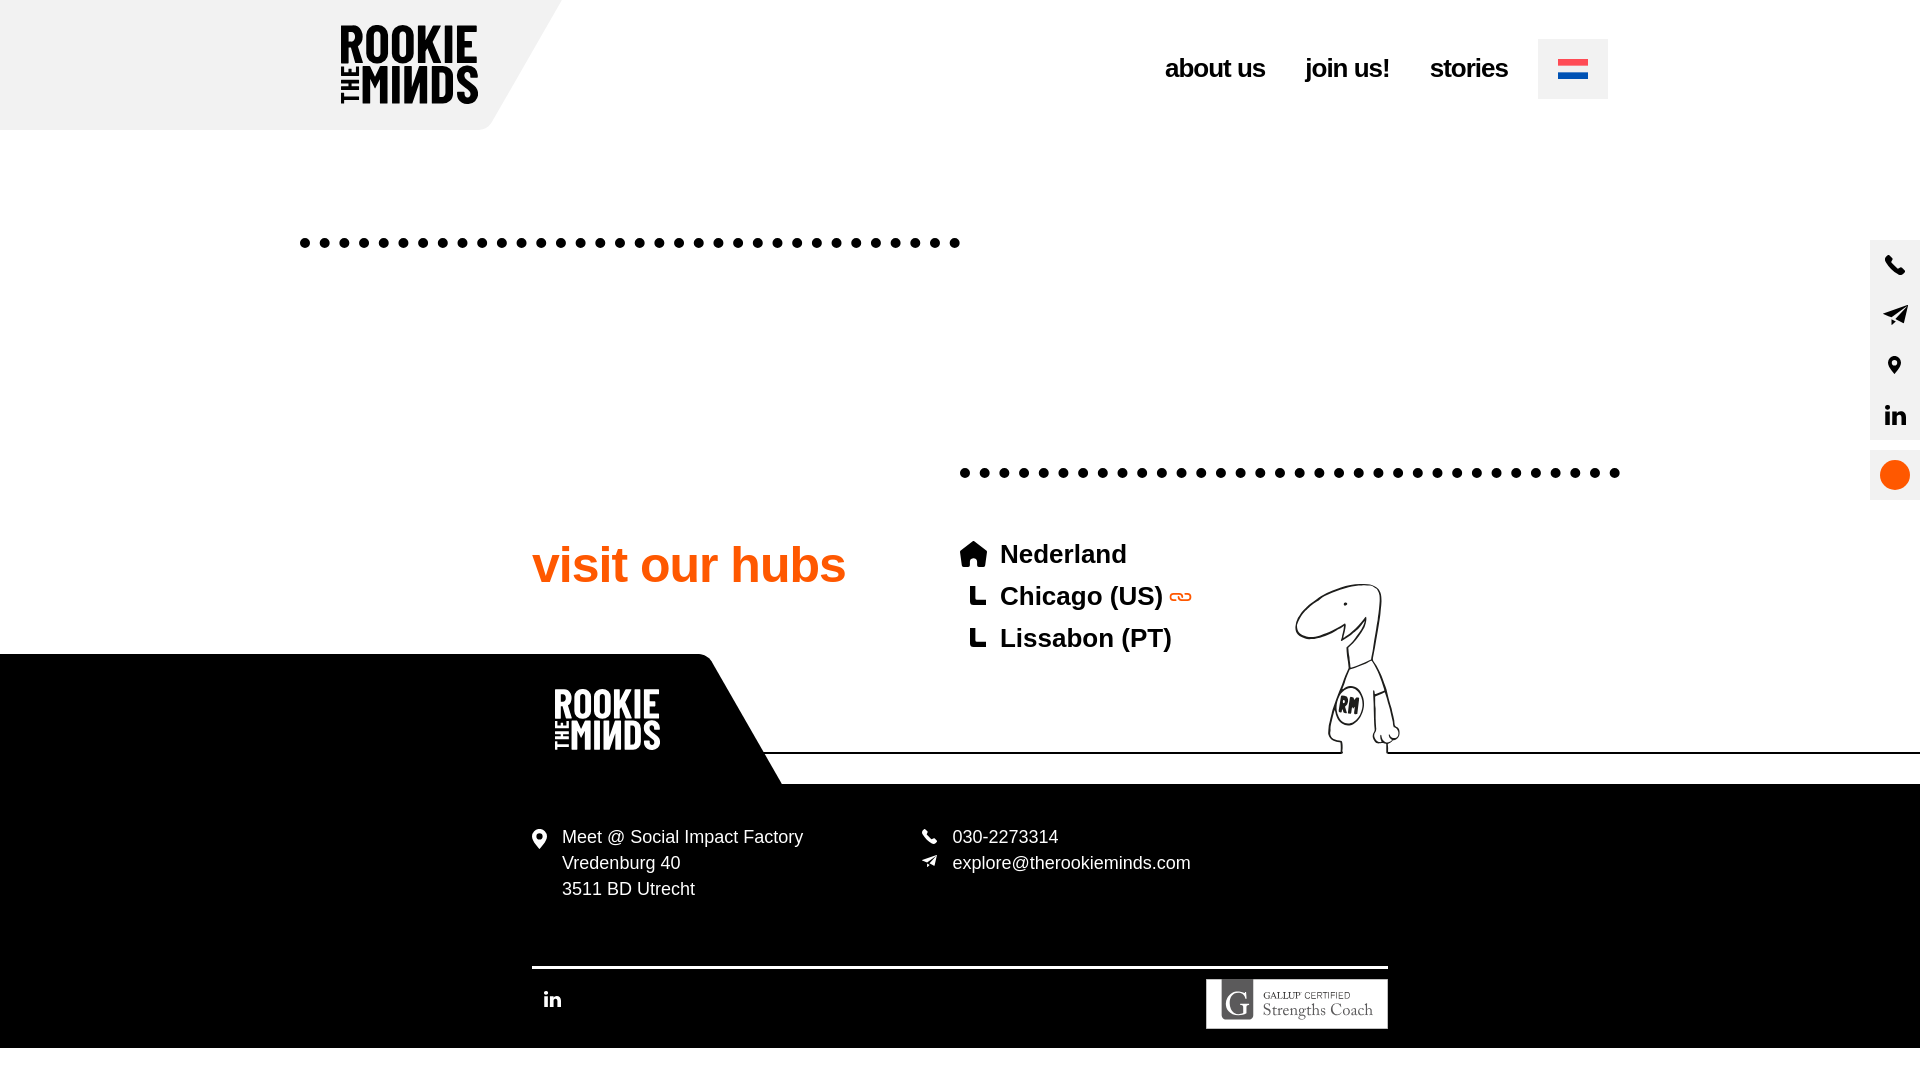 This screenshot has width=1920, height=1080. Describe the element at coordinates (1346, 68) in the screenshot. I see `join us!` at that location.